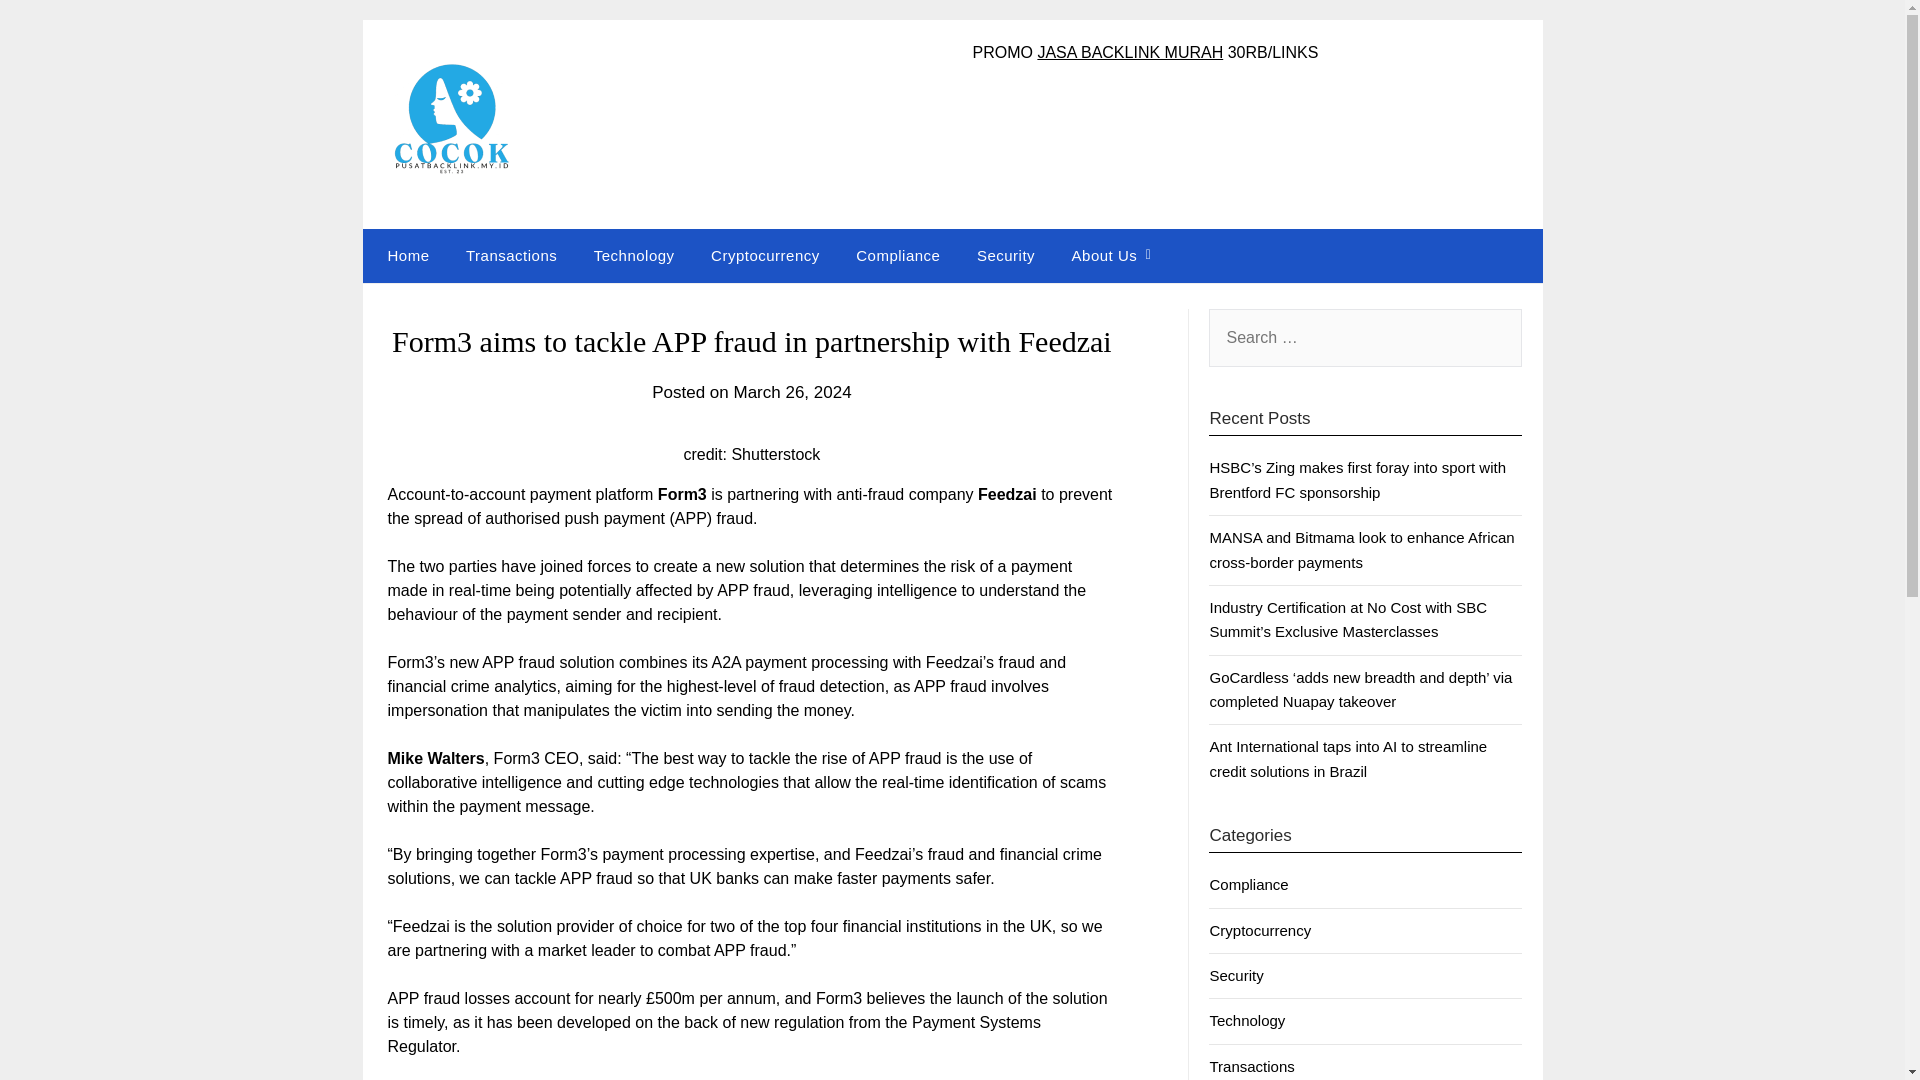  Describe the element at coordinates (1006, 255) in the screenshot. I see `Security` at that location.